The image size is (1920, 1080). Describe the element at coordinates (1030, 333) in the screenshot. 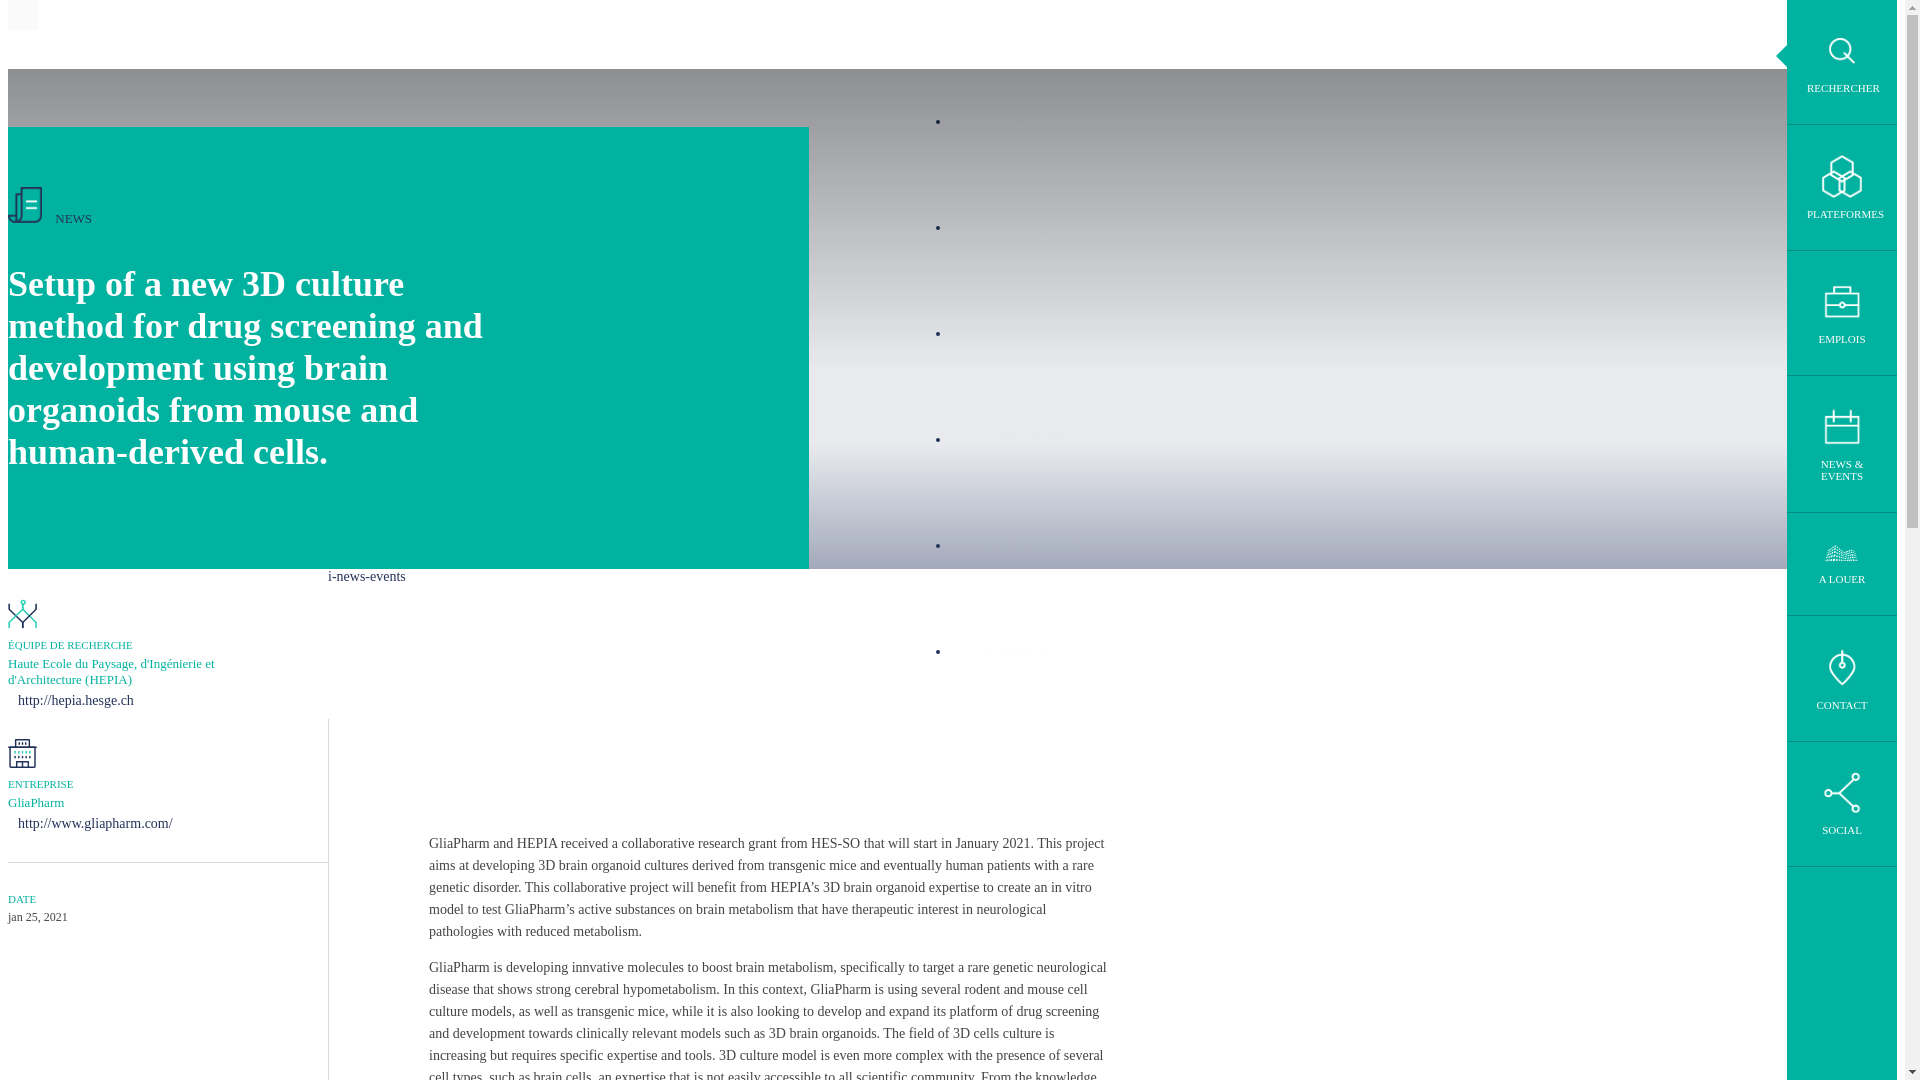

I see `TRANSLATION` at that location.